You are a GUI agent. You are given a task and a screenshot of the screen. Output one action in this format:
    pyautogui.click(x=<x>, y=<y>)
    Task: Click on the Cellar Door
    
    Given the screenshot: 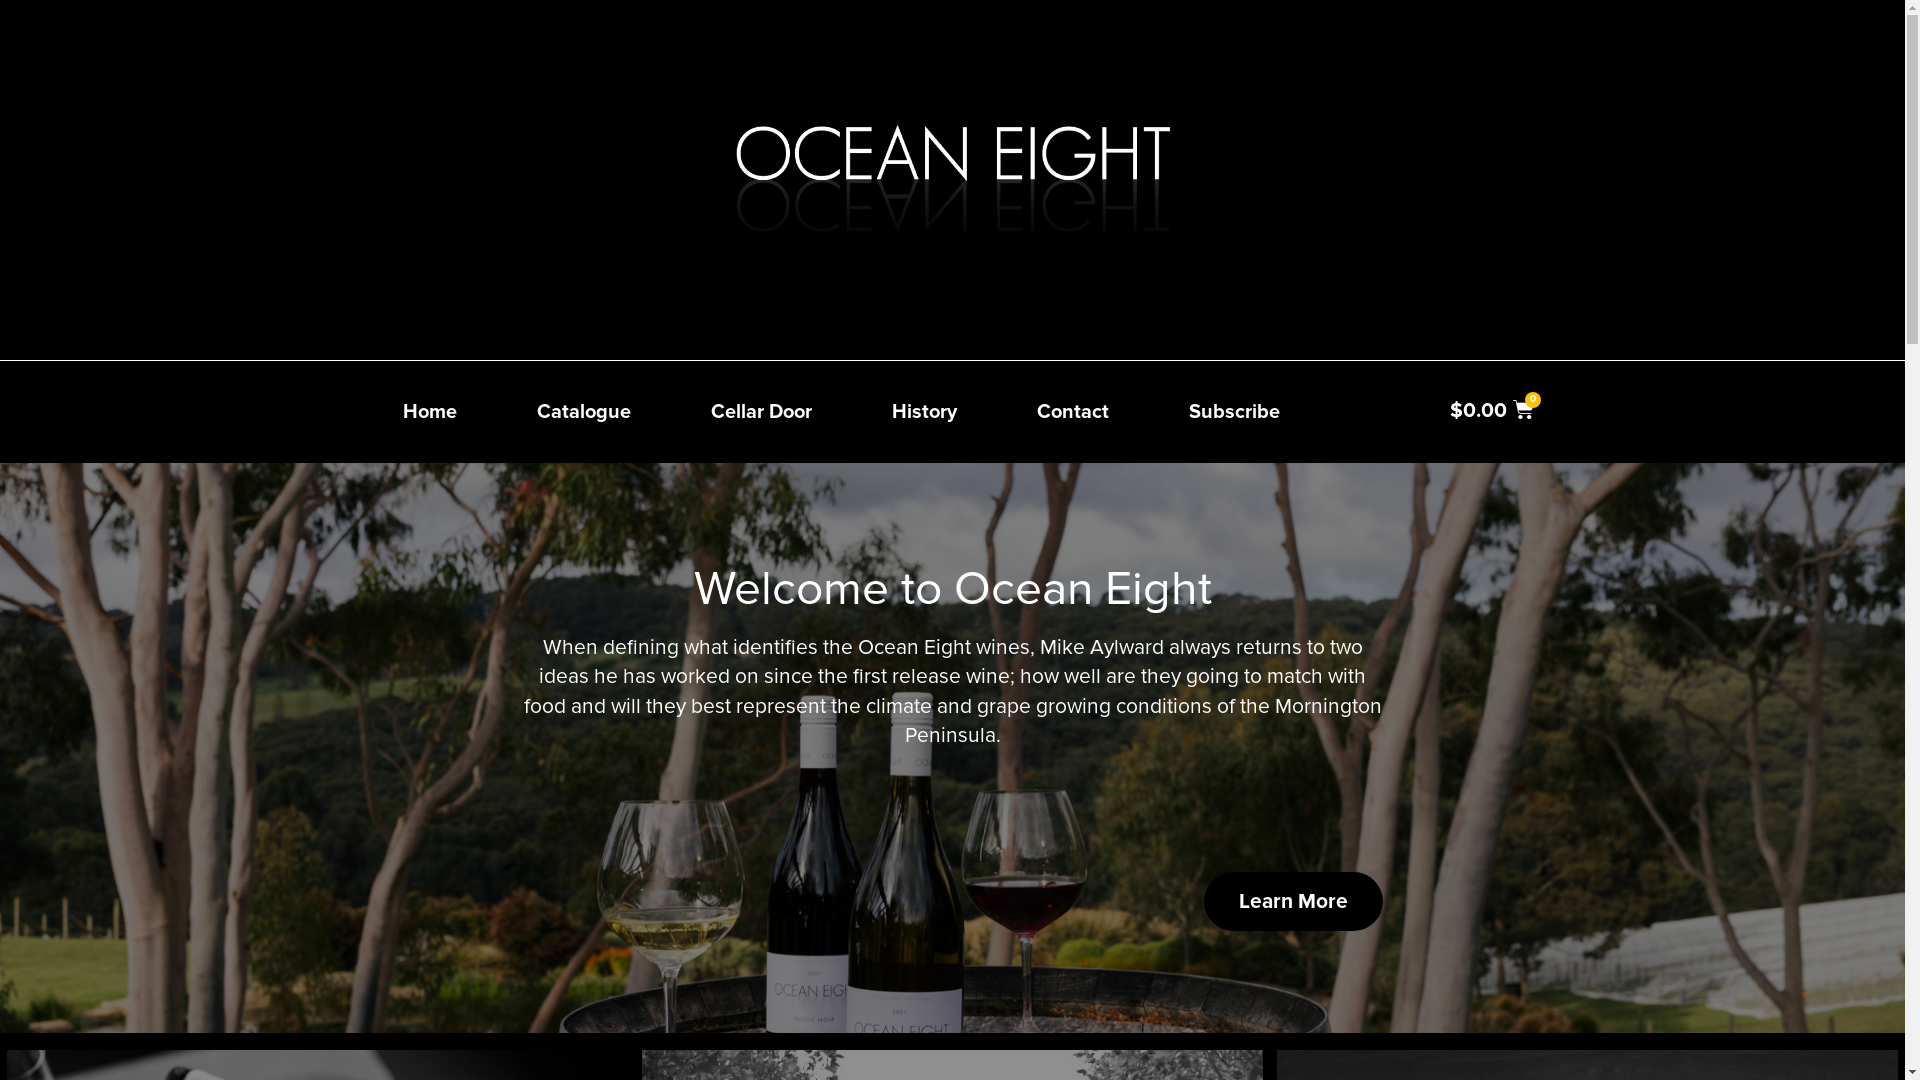 What is the action you would take?
    pyautogui.click(x=760, y=412)
    